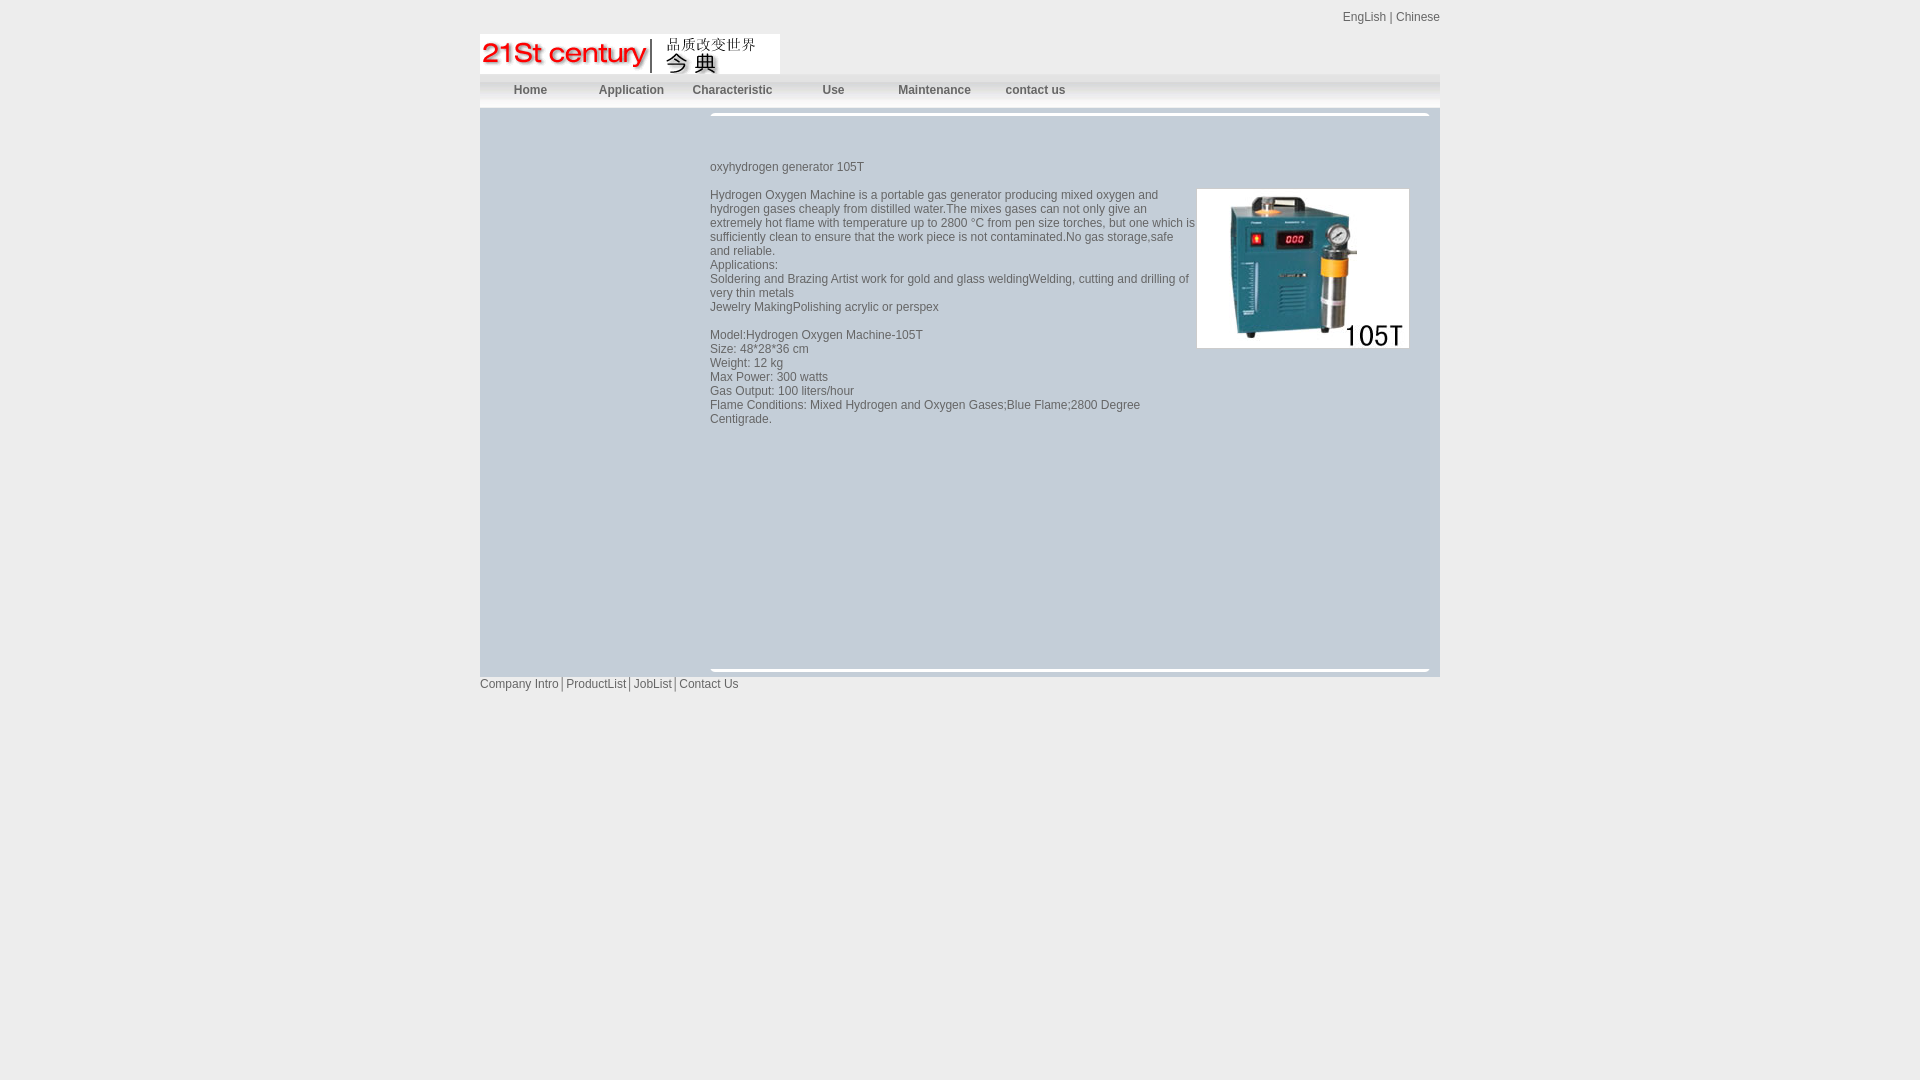 Image resolution: width=1920 pixels, height=1080 pixels. I want to click on Maintenance, so click(934, 90).